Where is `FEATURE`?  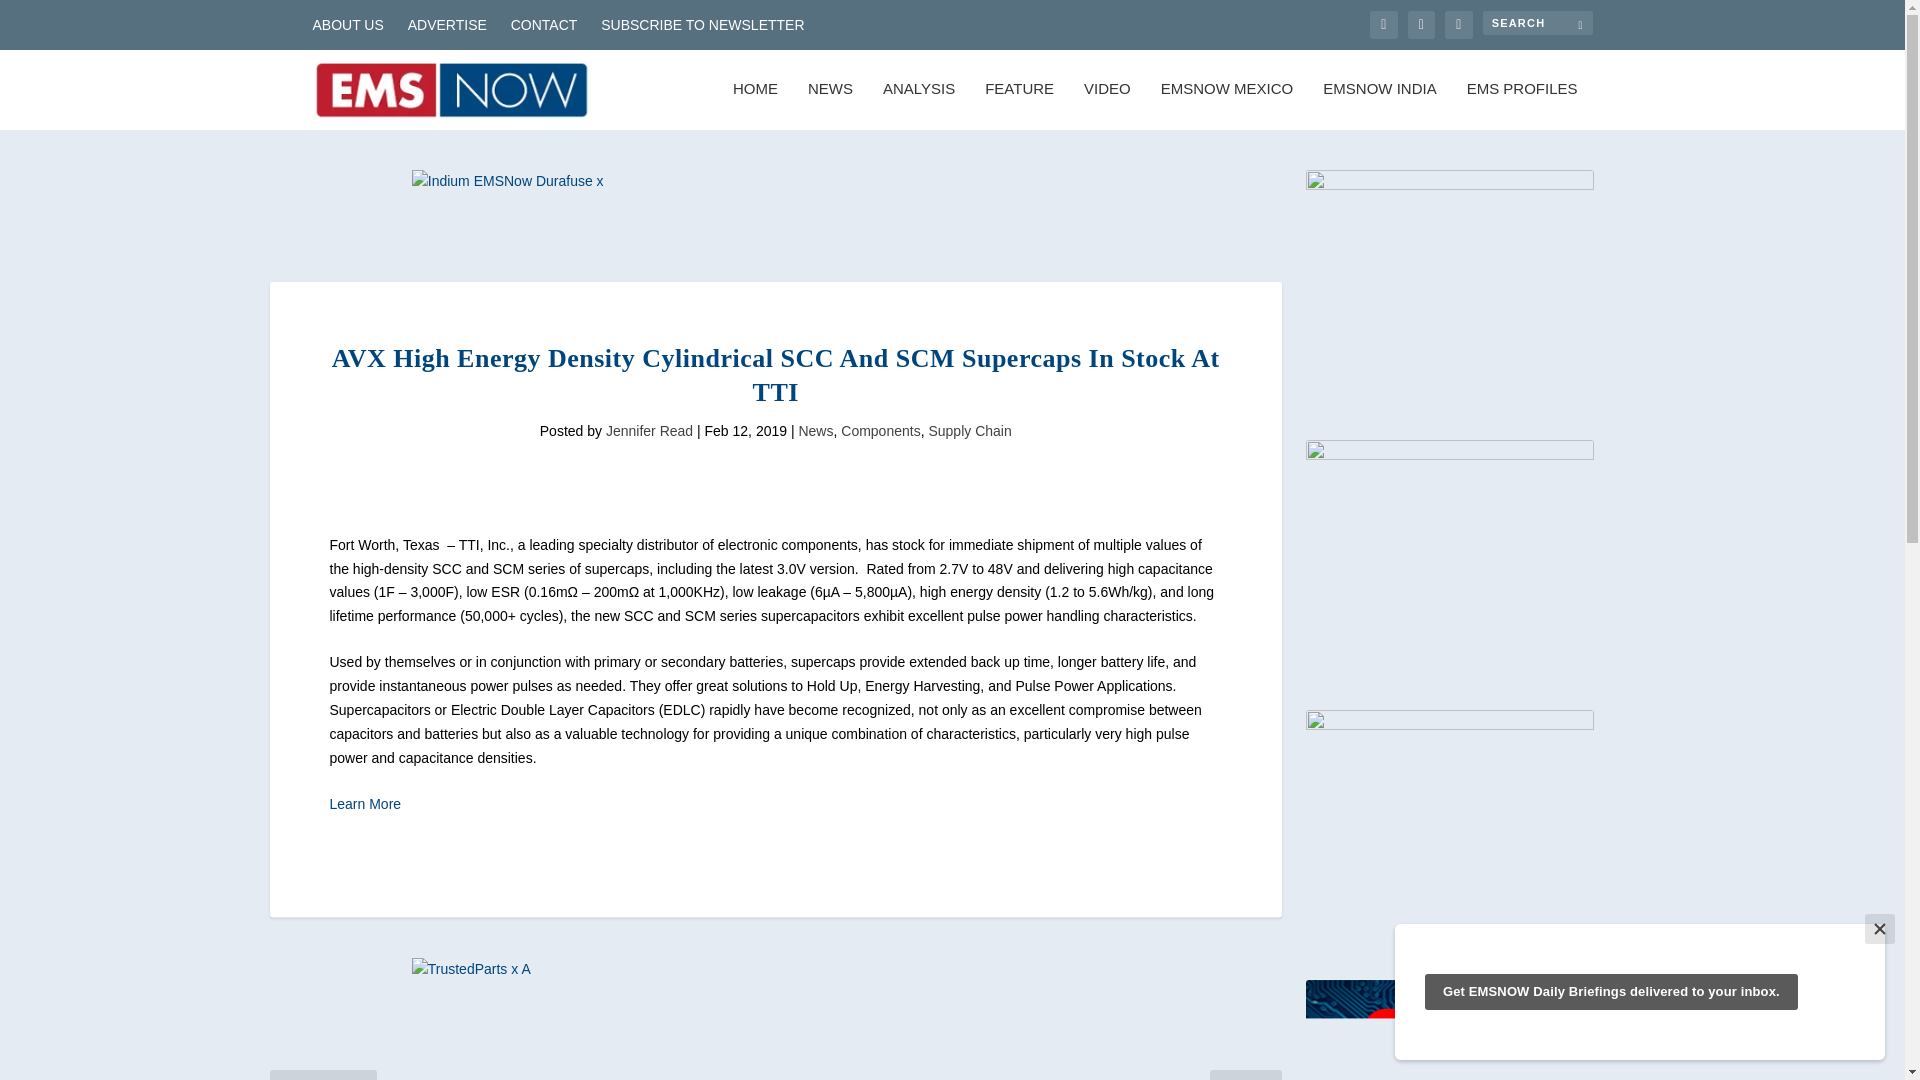
FEATURE is located at coordinates (1019, 105).